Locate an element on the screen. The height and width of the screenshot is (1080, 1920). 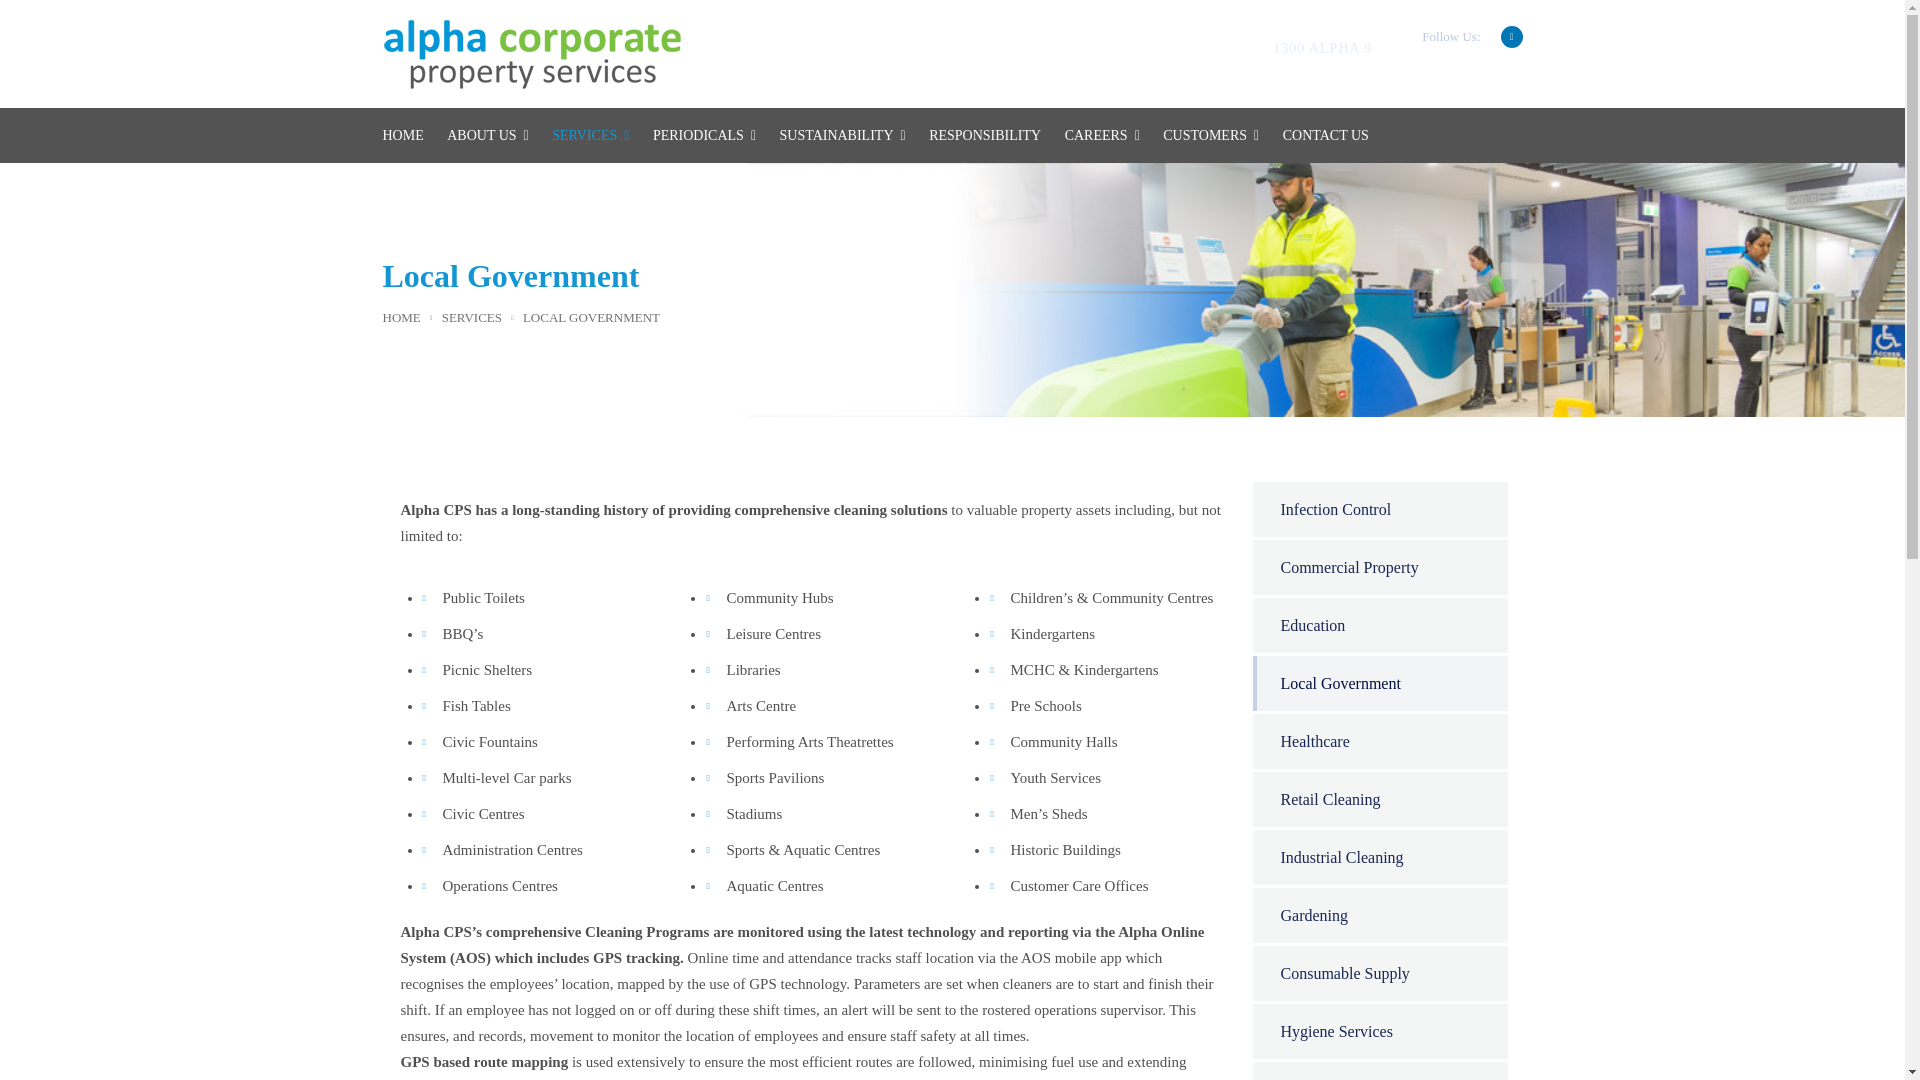
SUSTAINABILITY is located at coordinates (842, 136).